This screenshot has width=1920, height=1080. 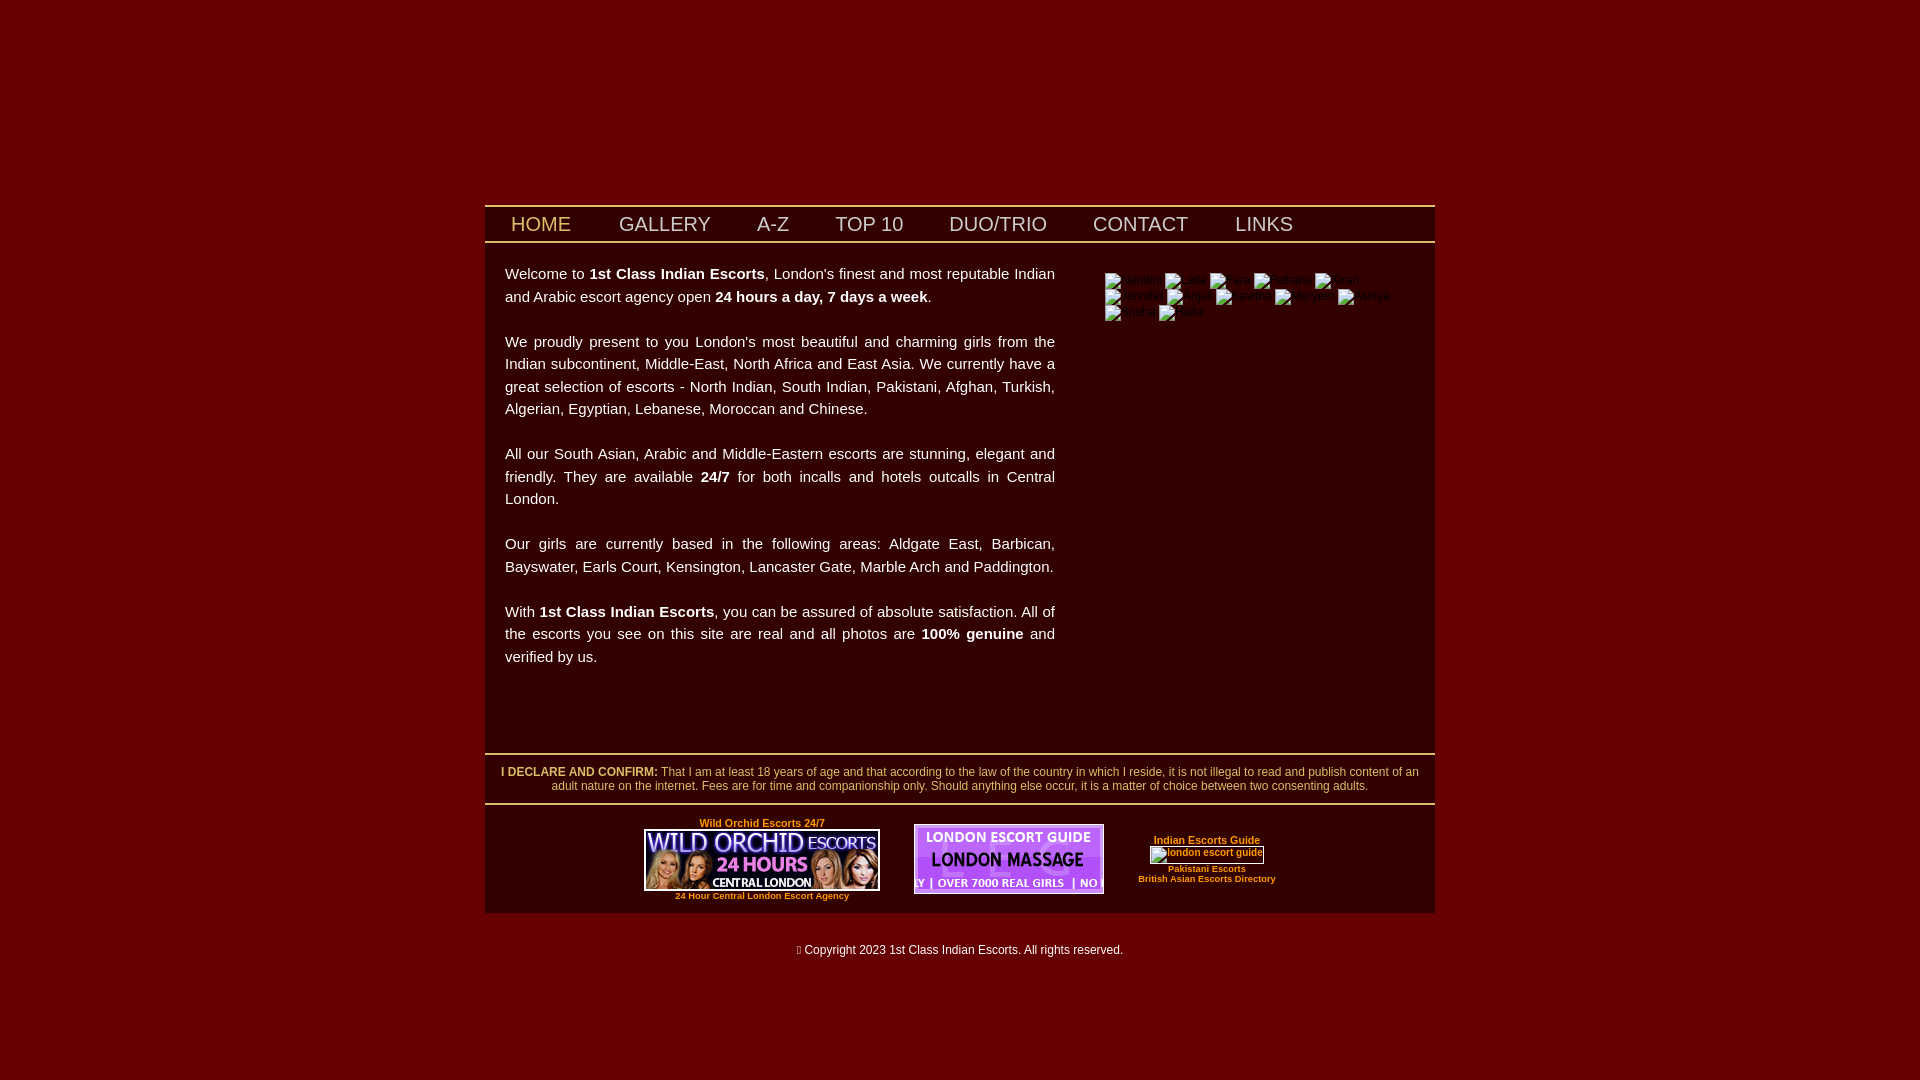 I want to click on HOME, so click(x=541, y=223).